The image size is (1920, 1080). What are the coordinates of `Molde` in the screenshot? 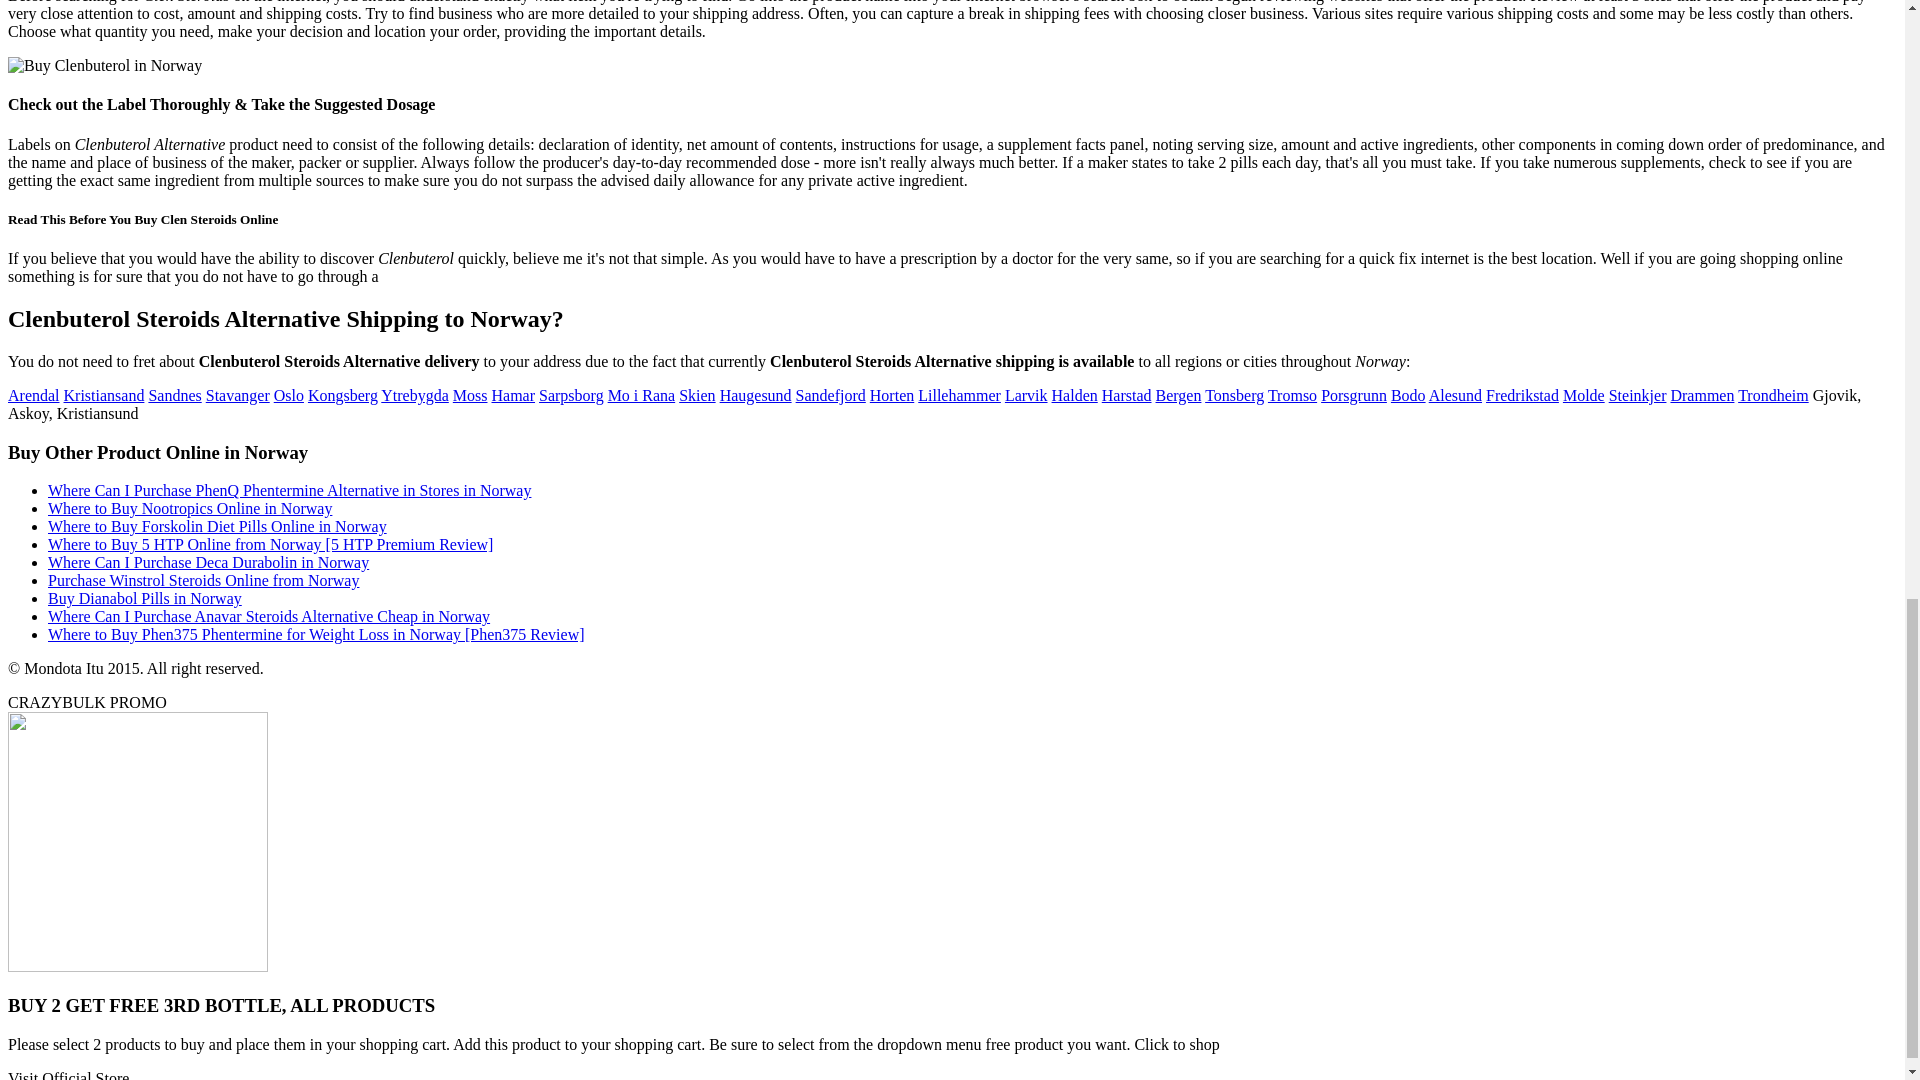 It's located at (1584, 394).